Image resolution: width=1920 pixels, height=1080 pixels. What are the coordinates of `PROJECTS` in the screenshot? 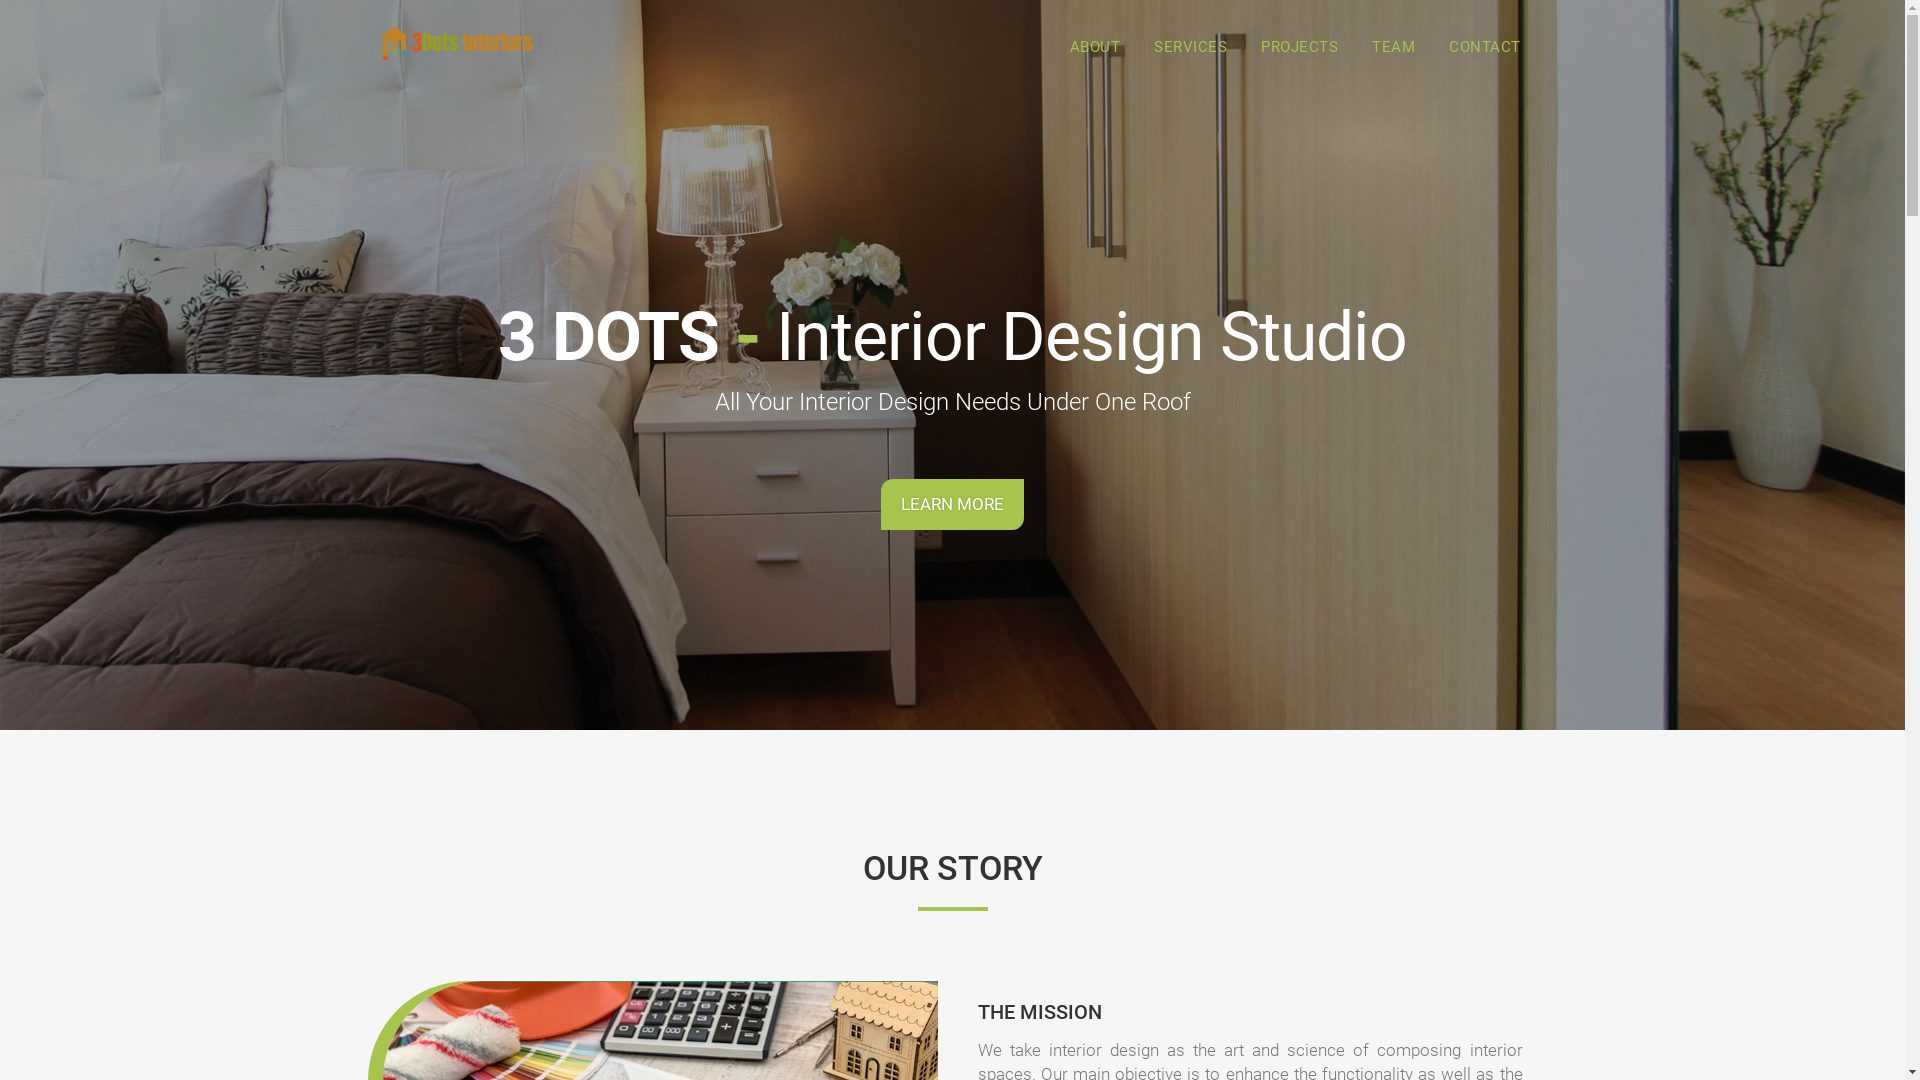 It's located at (1300, 47).